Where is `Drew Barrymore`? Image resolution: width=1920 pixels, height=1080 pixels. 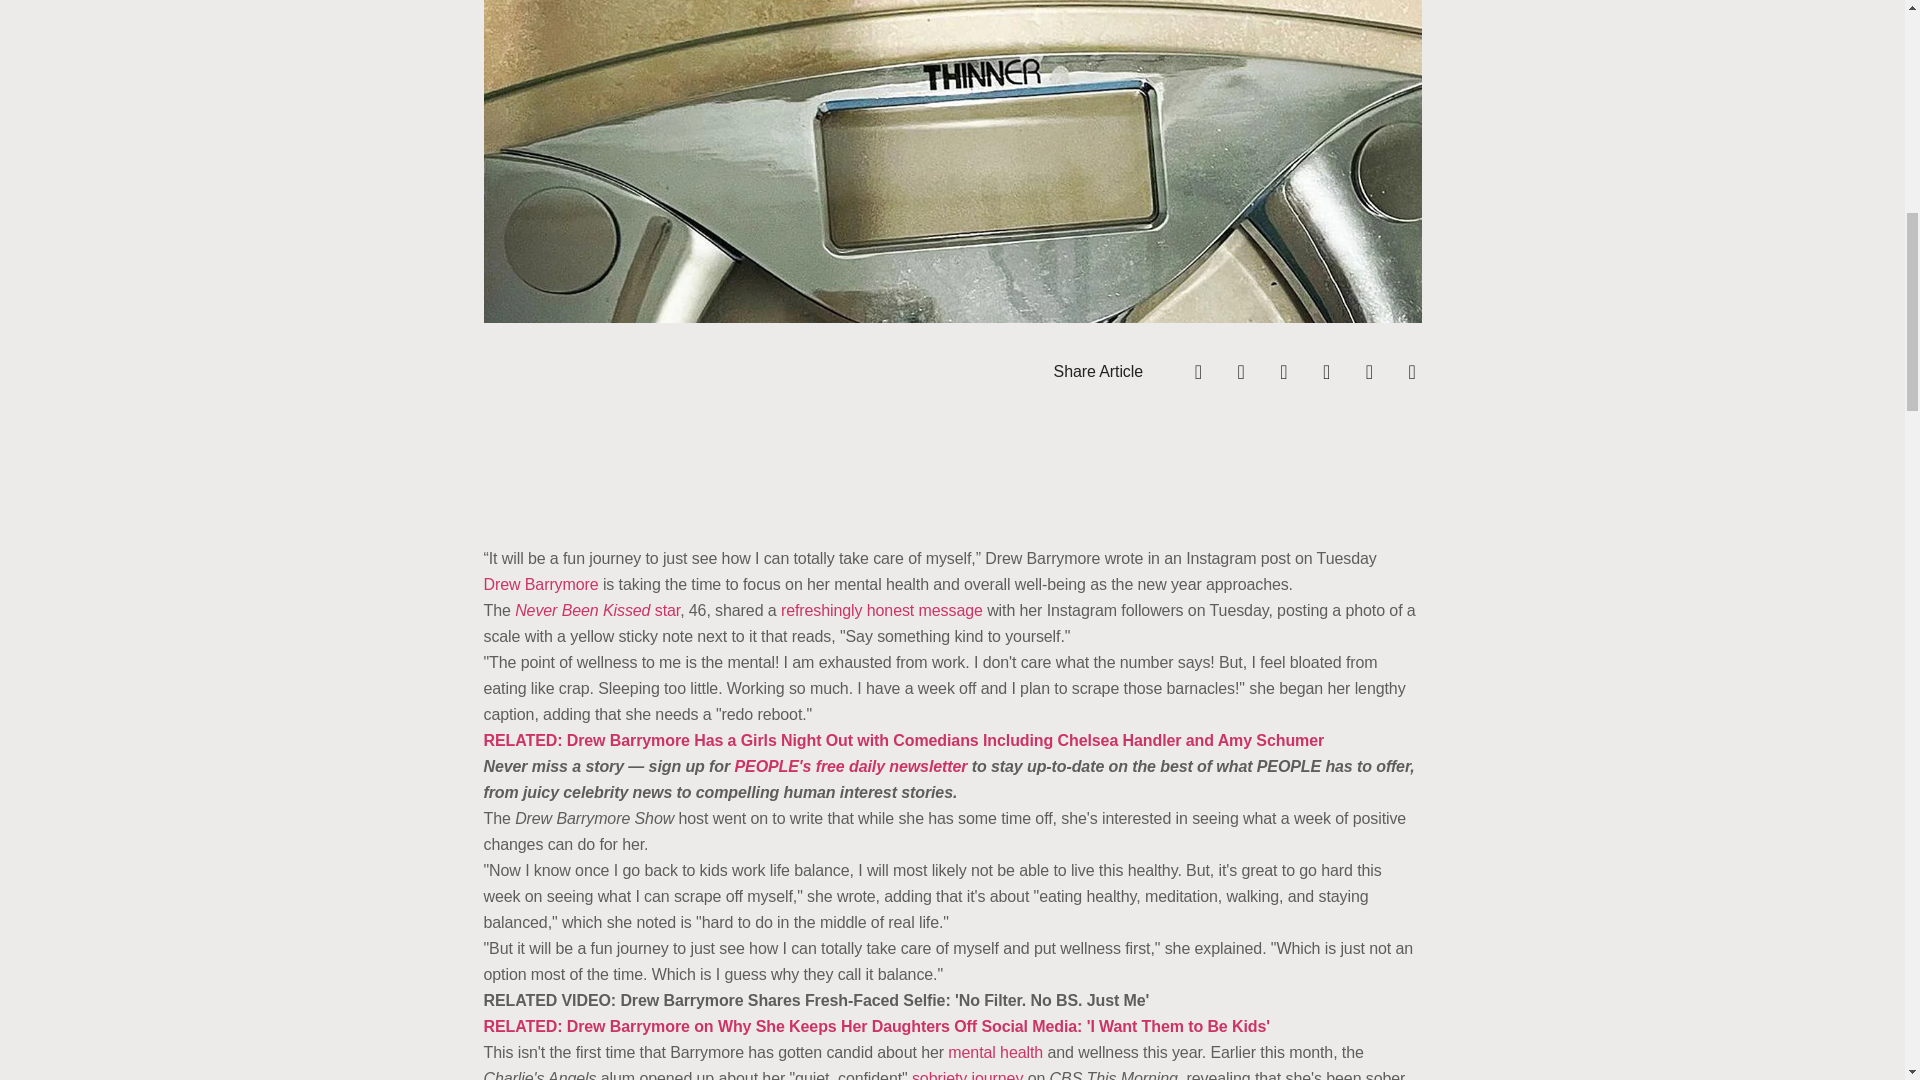 Drew Barrymore is located at coordinates (541, 584).